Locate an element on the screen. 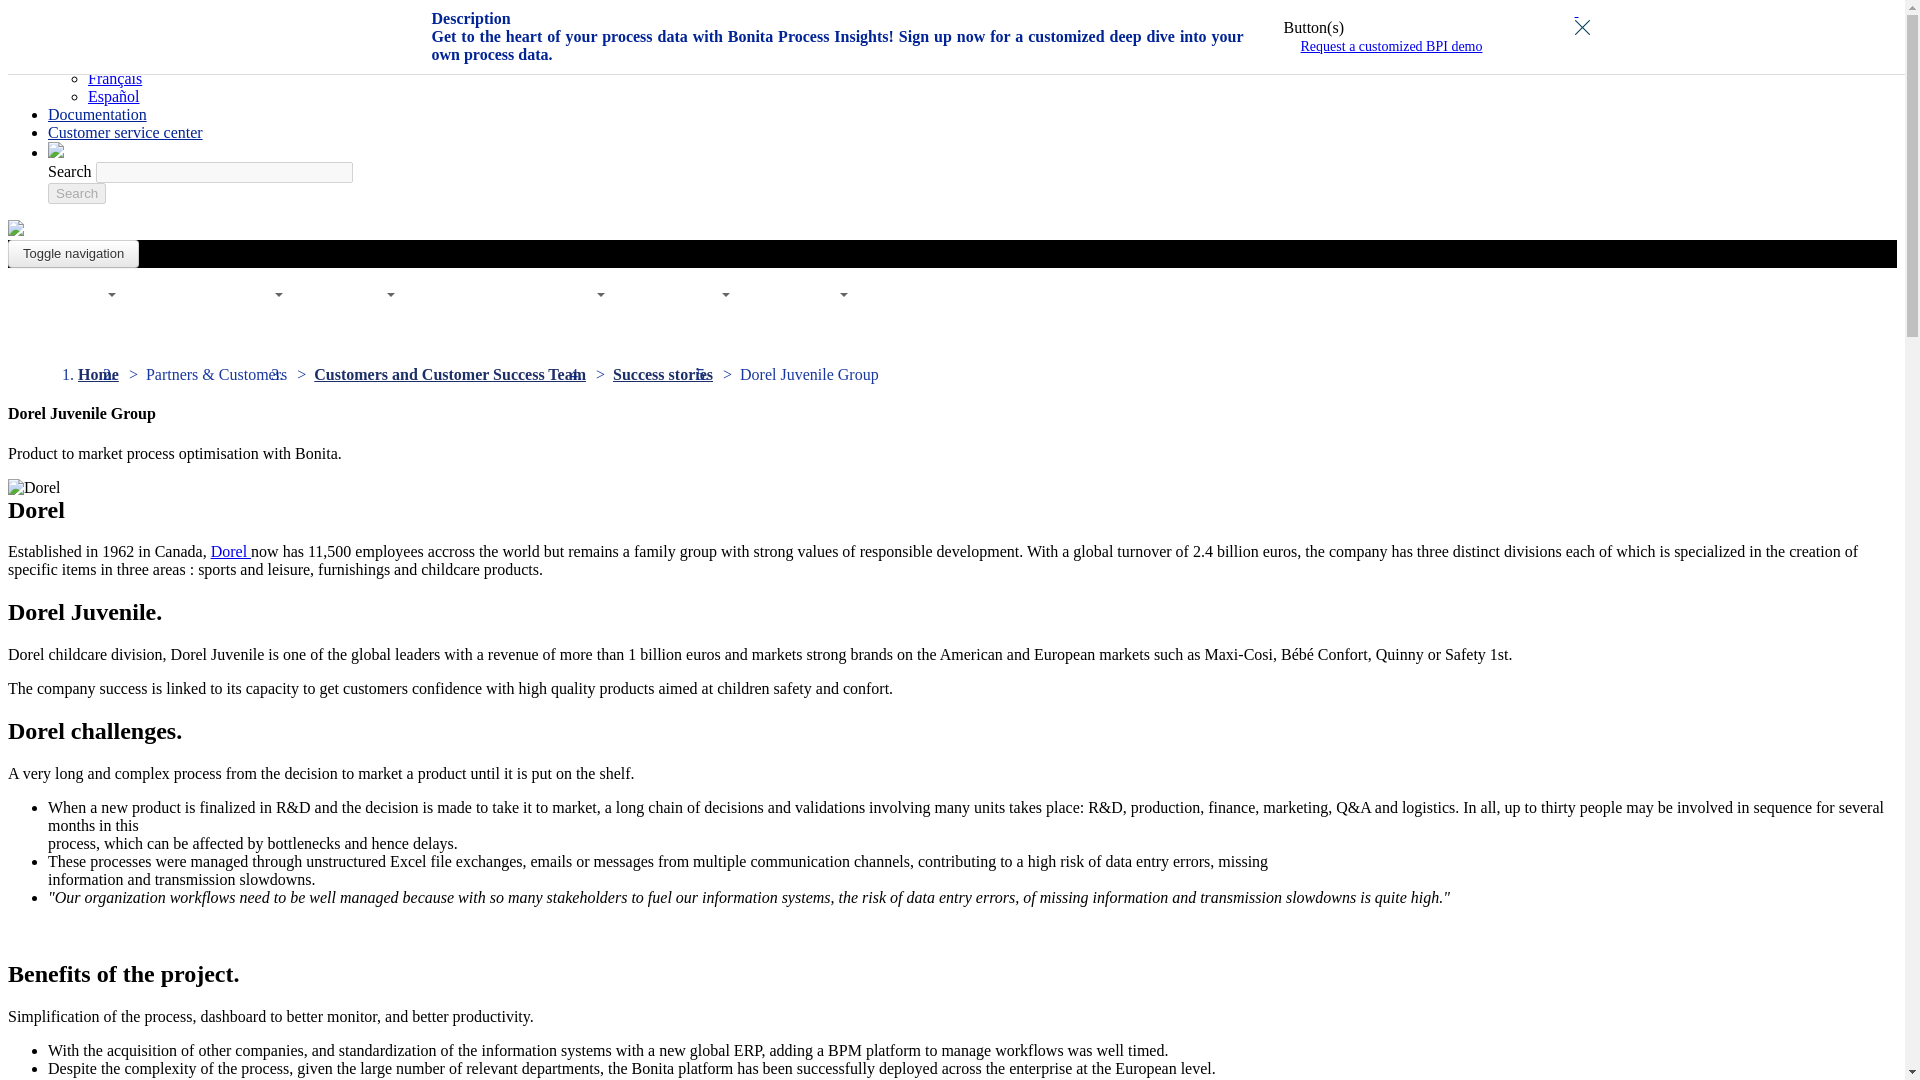  Request a customized BPI demo is located at coordinates (1392, 46).